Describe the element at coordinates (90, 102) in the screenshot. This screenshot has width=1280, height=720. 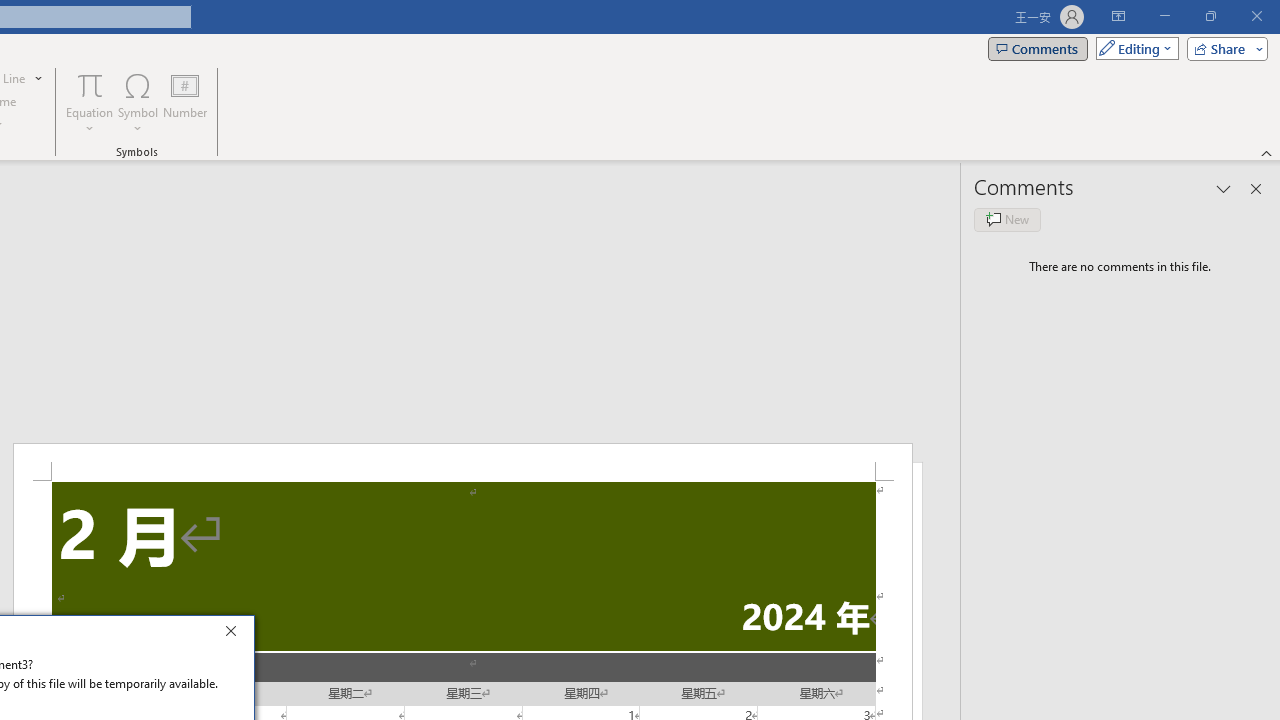
I see `Equation` at that location.